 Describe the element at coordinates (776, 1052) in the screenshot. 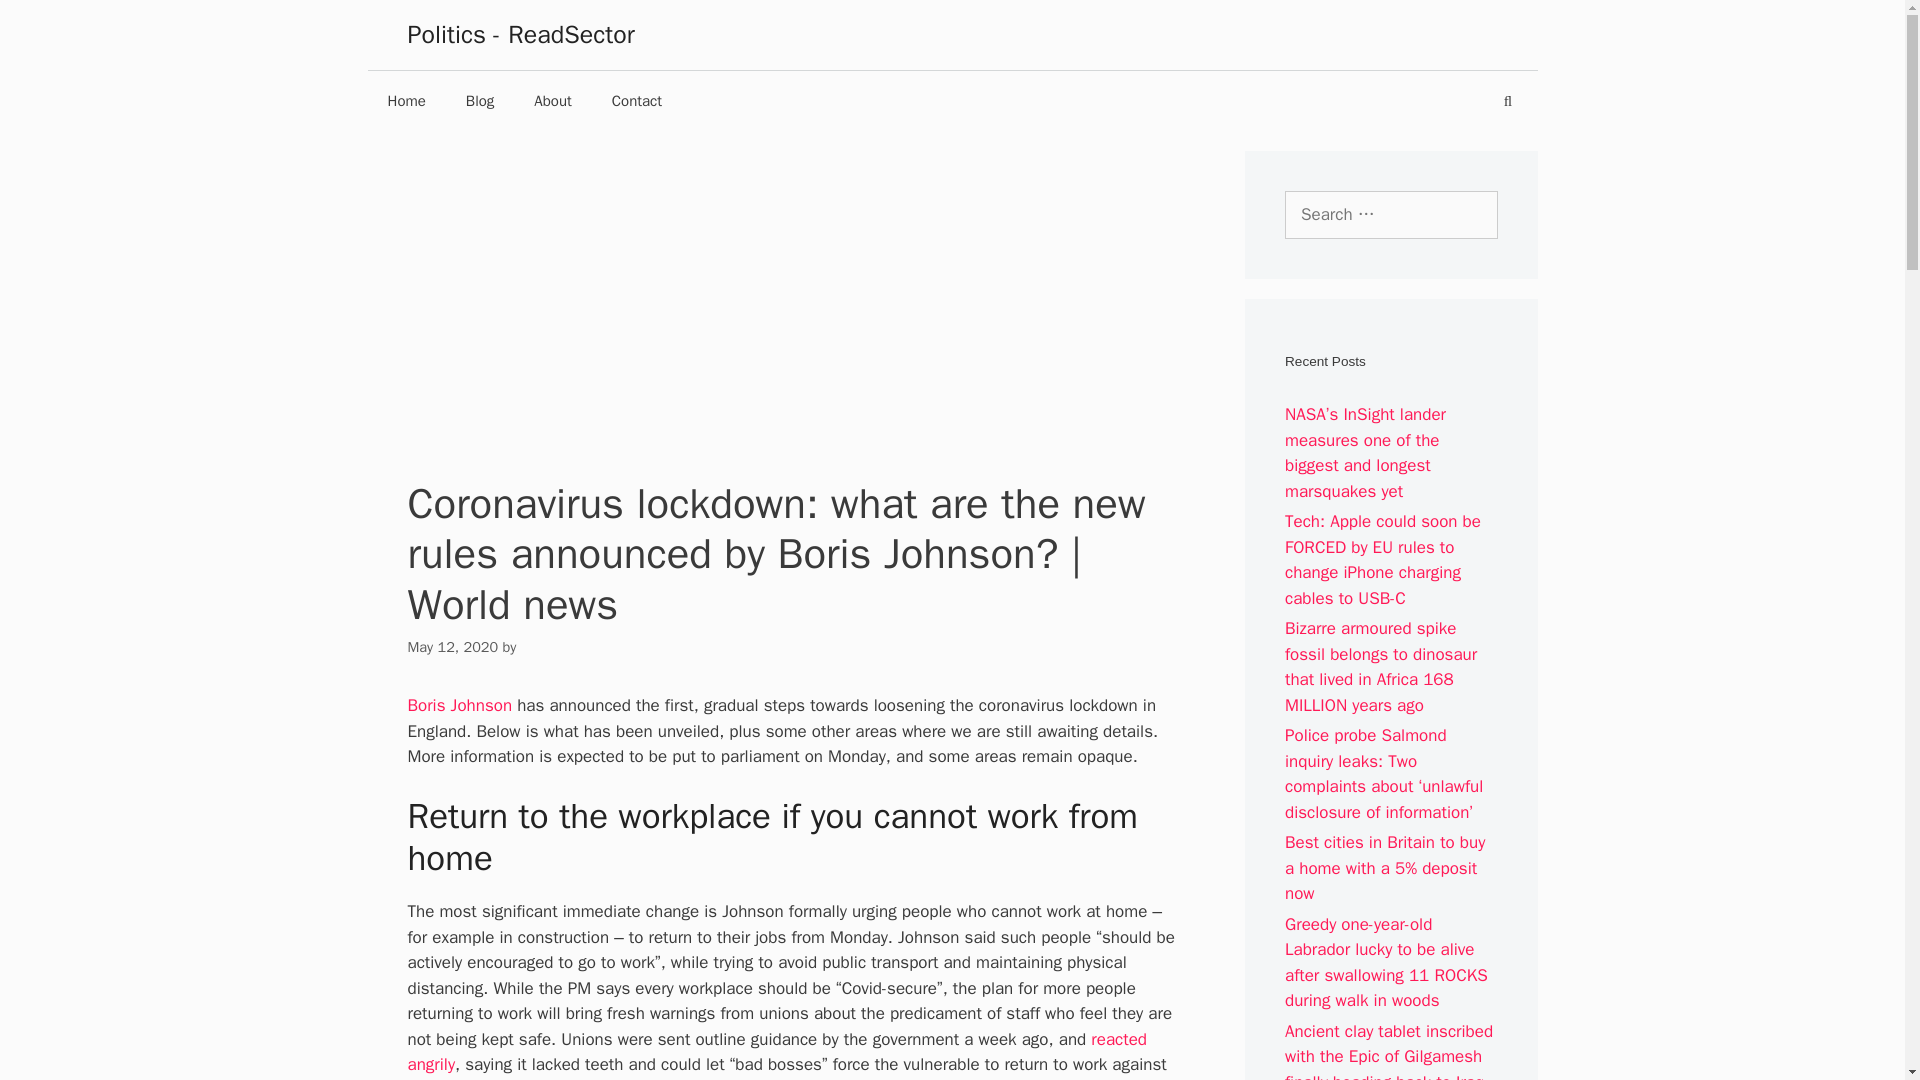

I see `reacted angrily` at that location.